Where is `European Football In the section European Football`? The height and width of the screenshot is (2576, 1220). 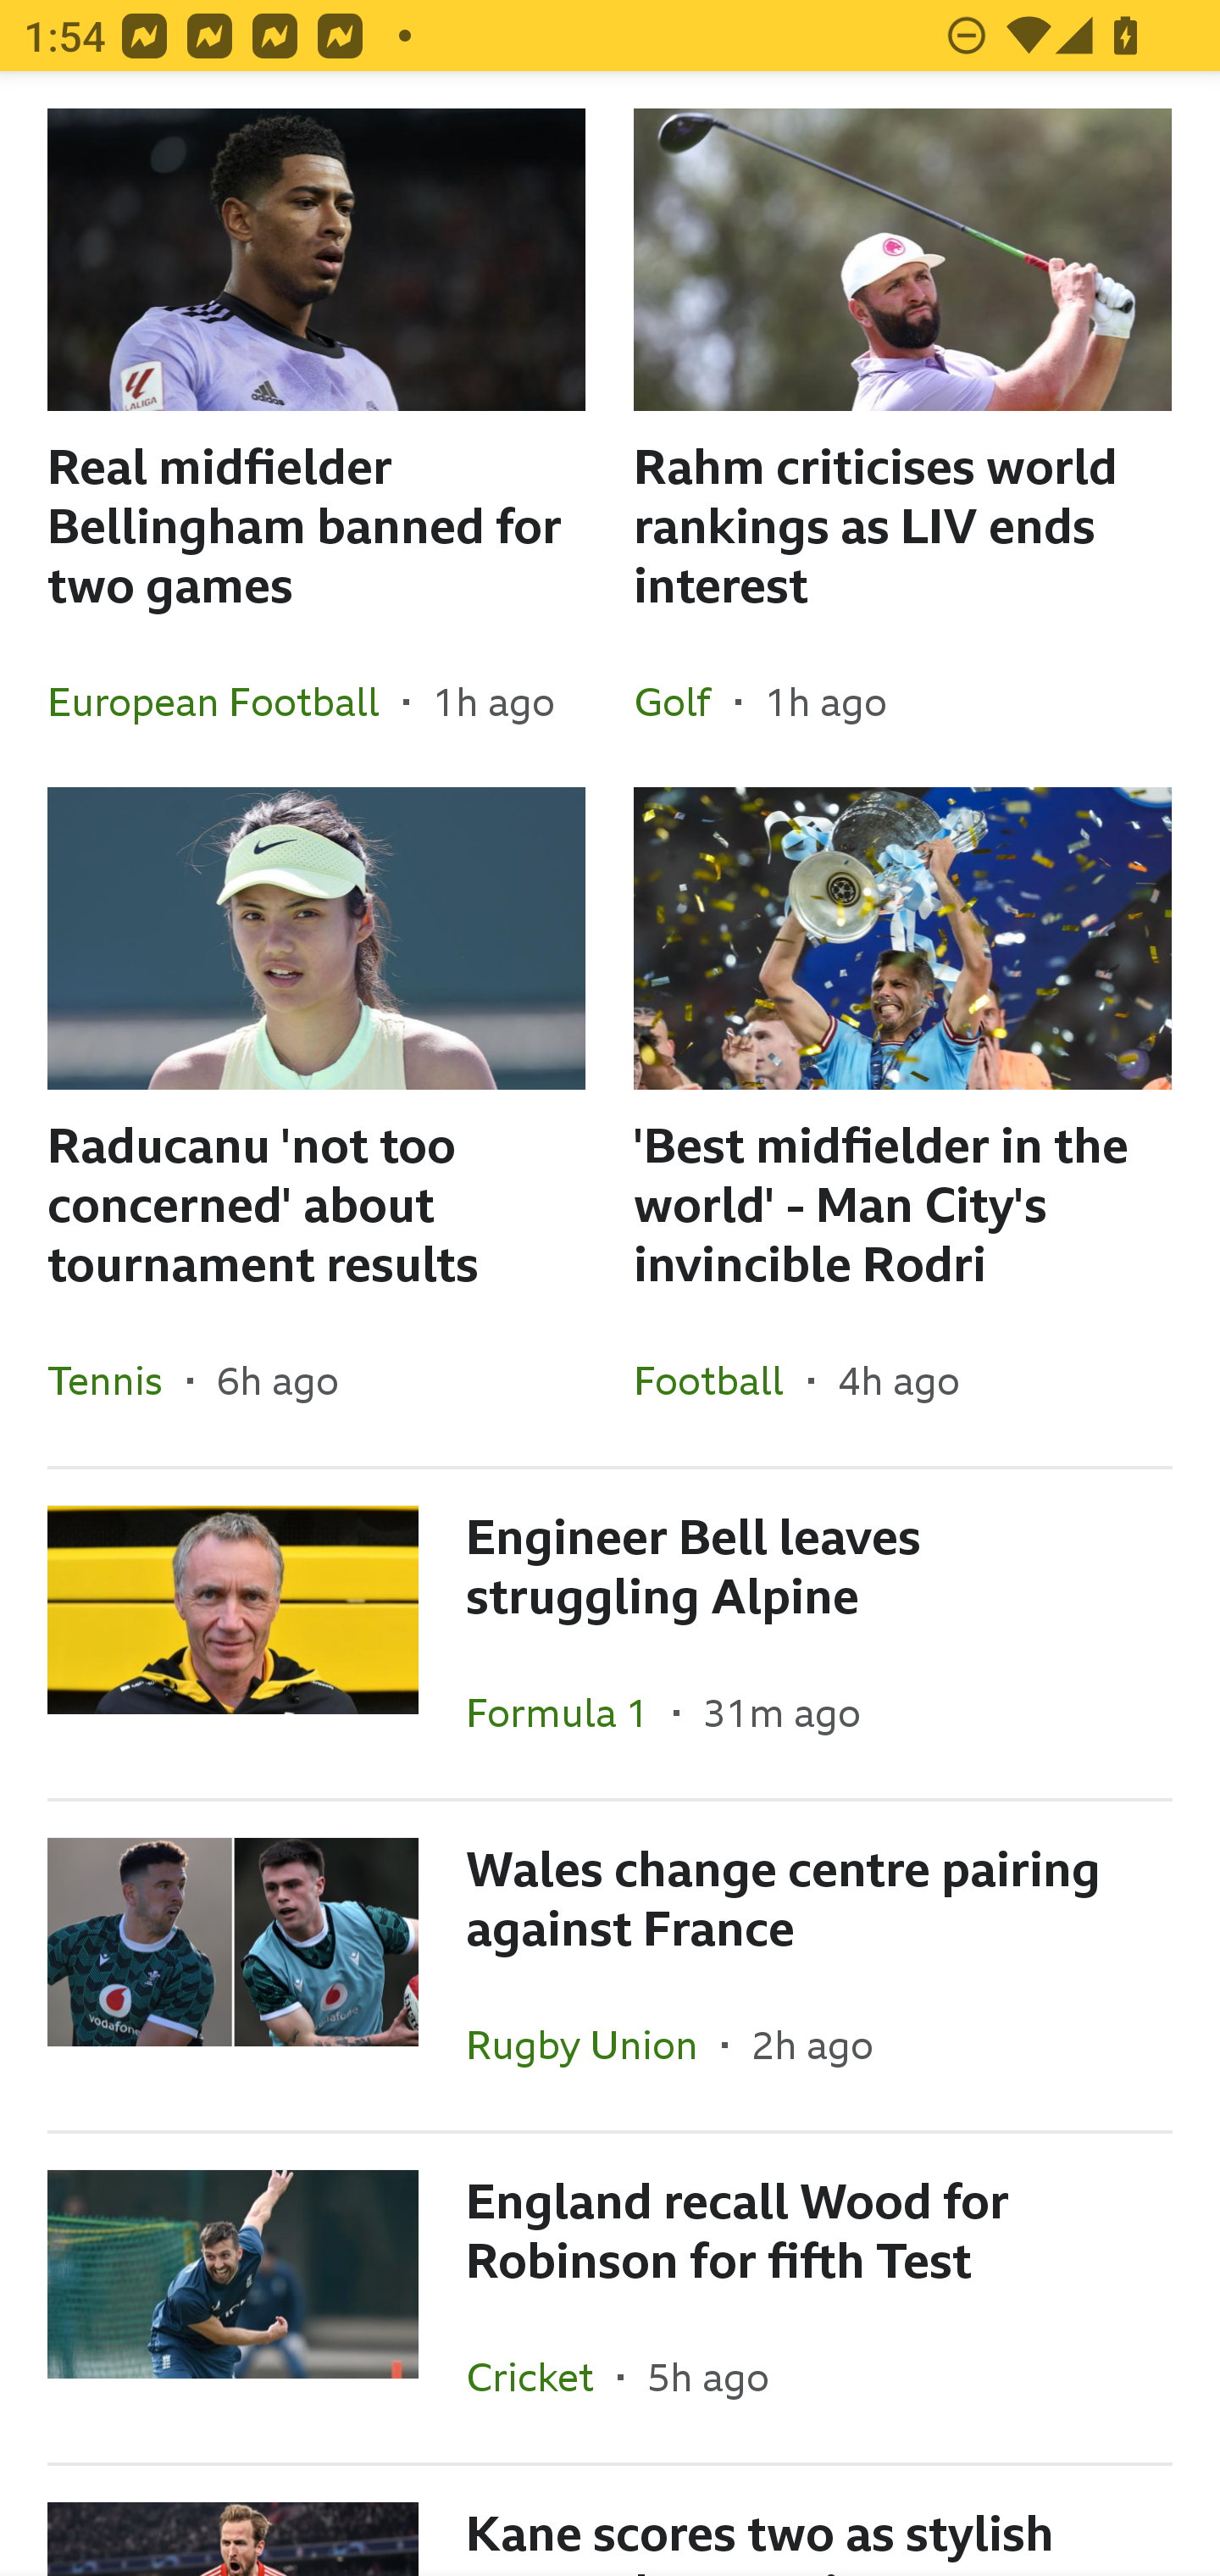 European Football In the section European Football is located at coordinates (225, 702).